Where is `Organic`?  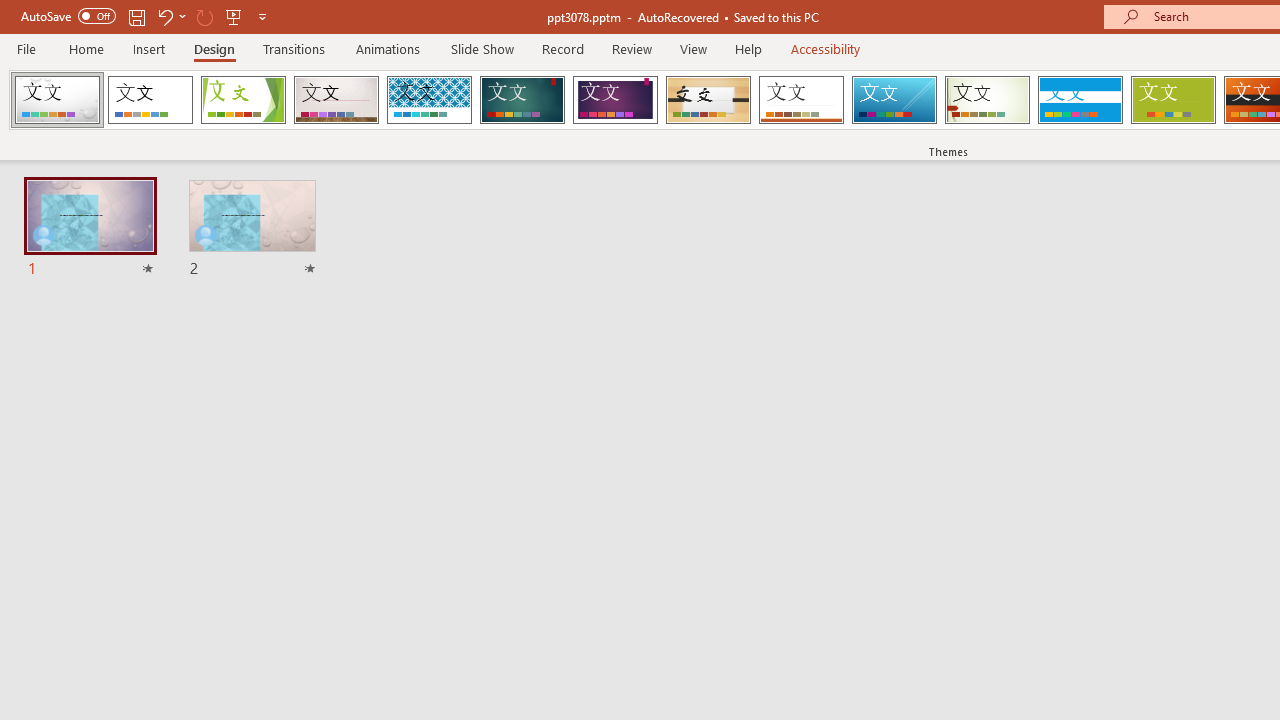 Organic is located at coordinates (708, 100).